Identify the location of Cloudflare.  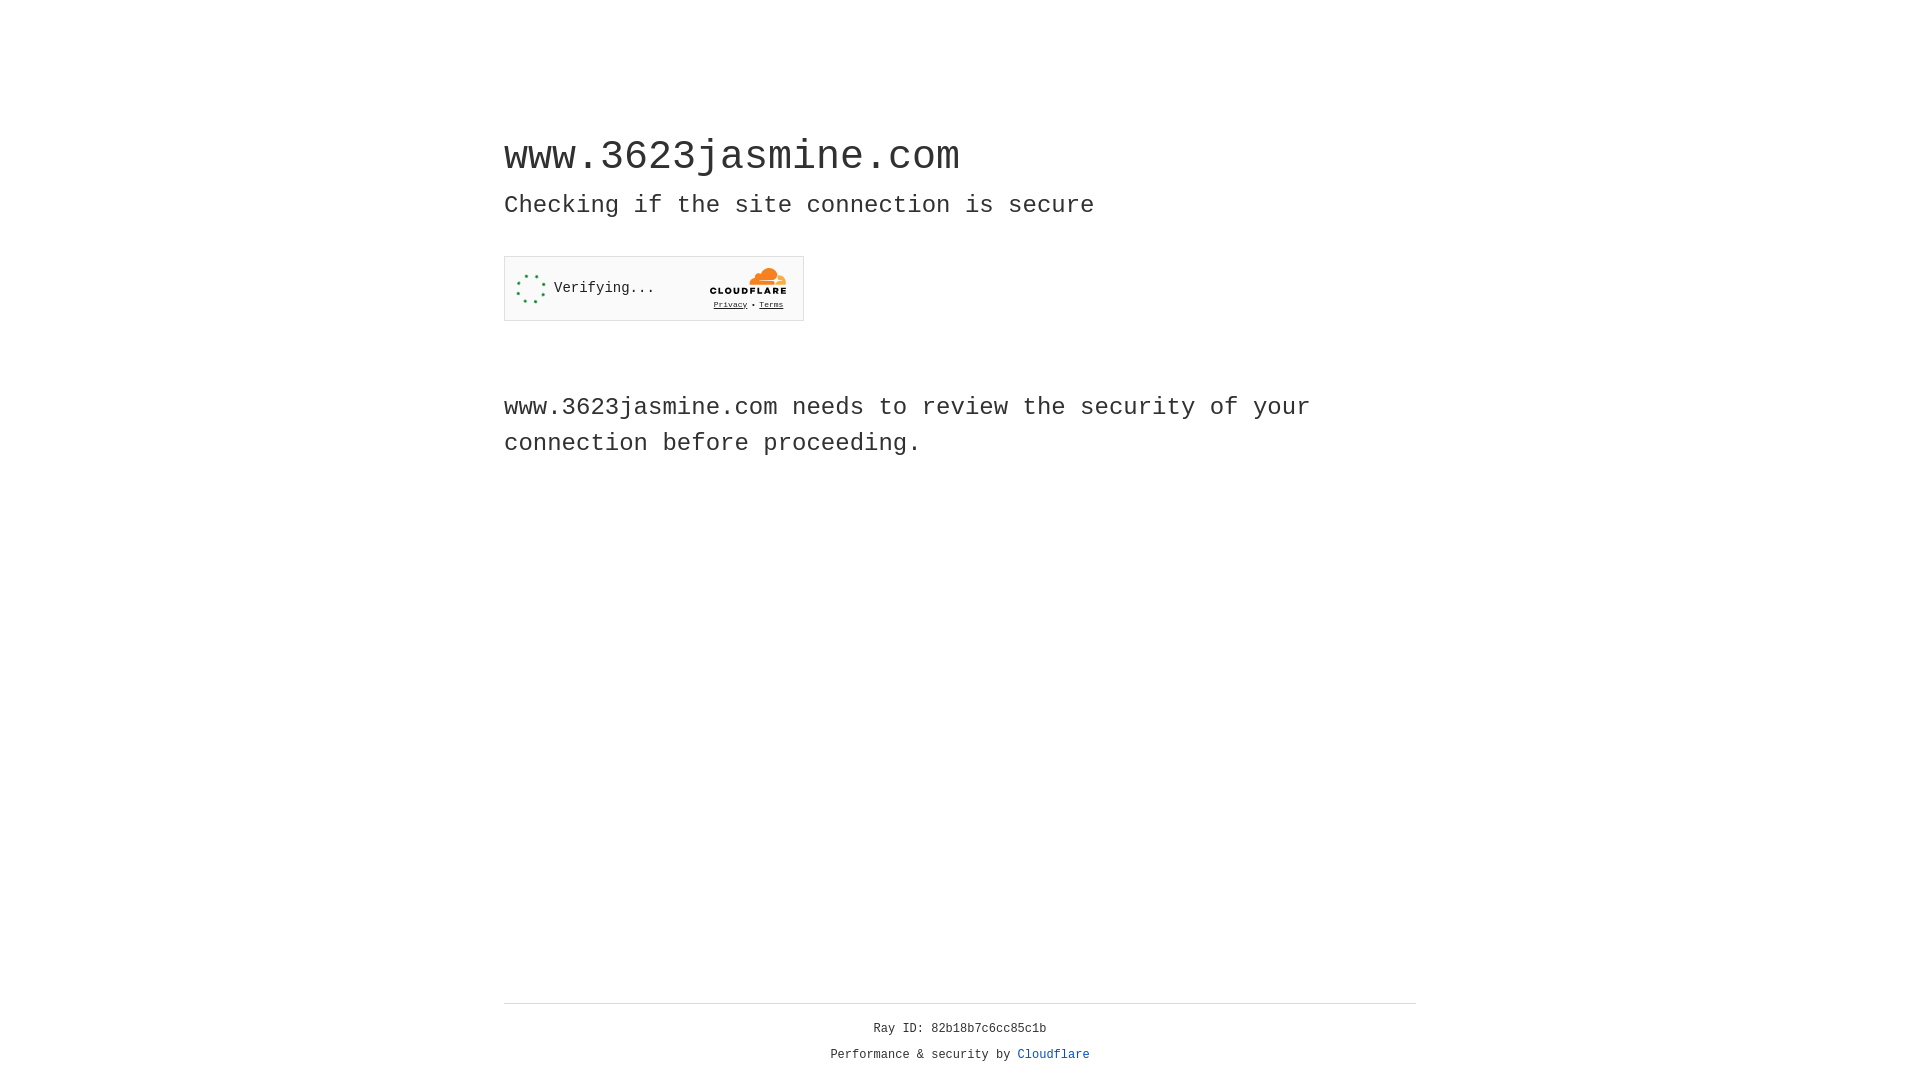
(1054, 1055).